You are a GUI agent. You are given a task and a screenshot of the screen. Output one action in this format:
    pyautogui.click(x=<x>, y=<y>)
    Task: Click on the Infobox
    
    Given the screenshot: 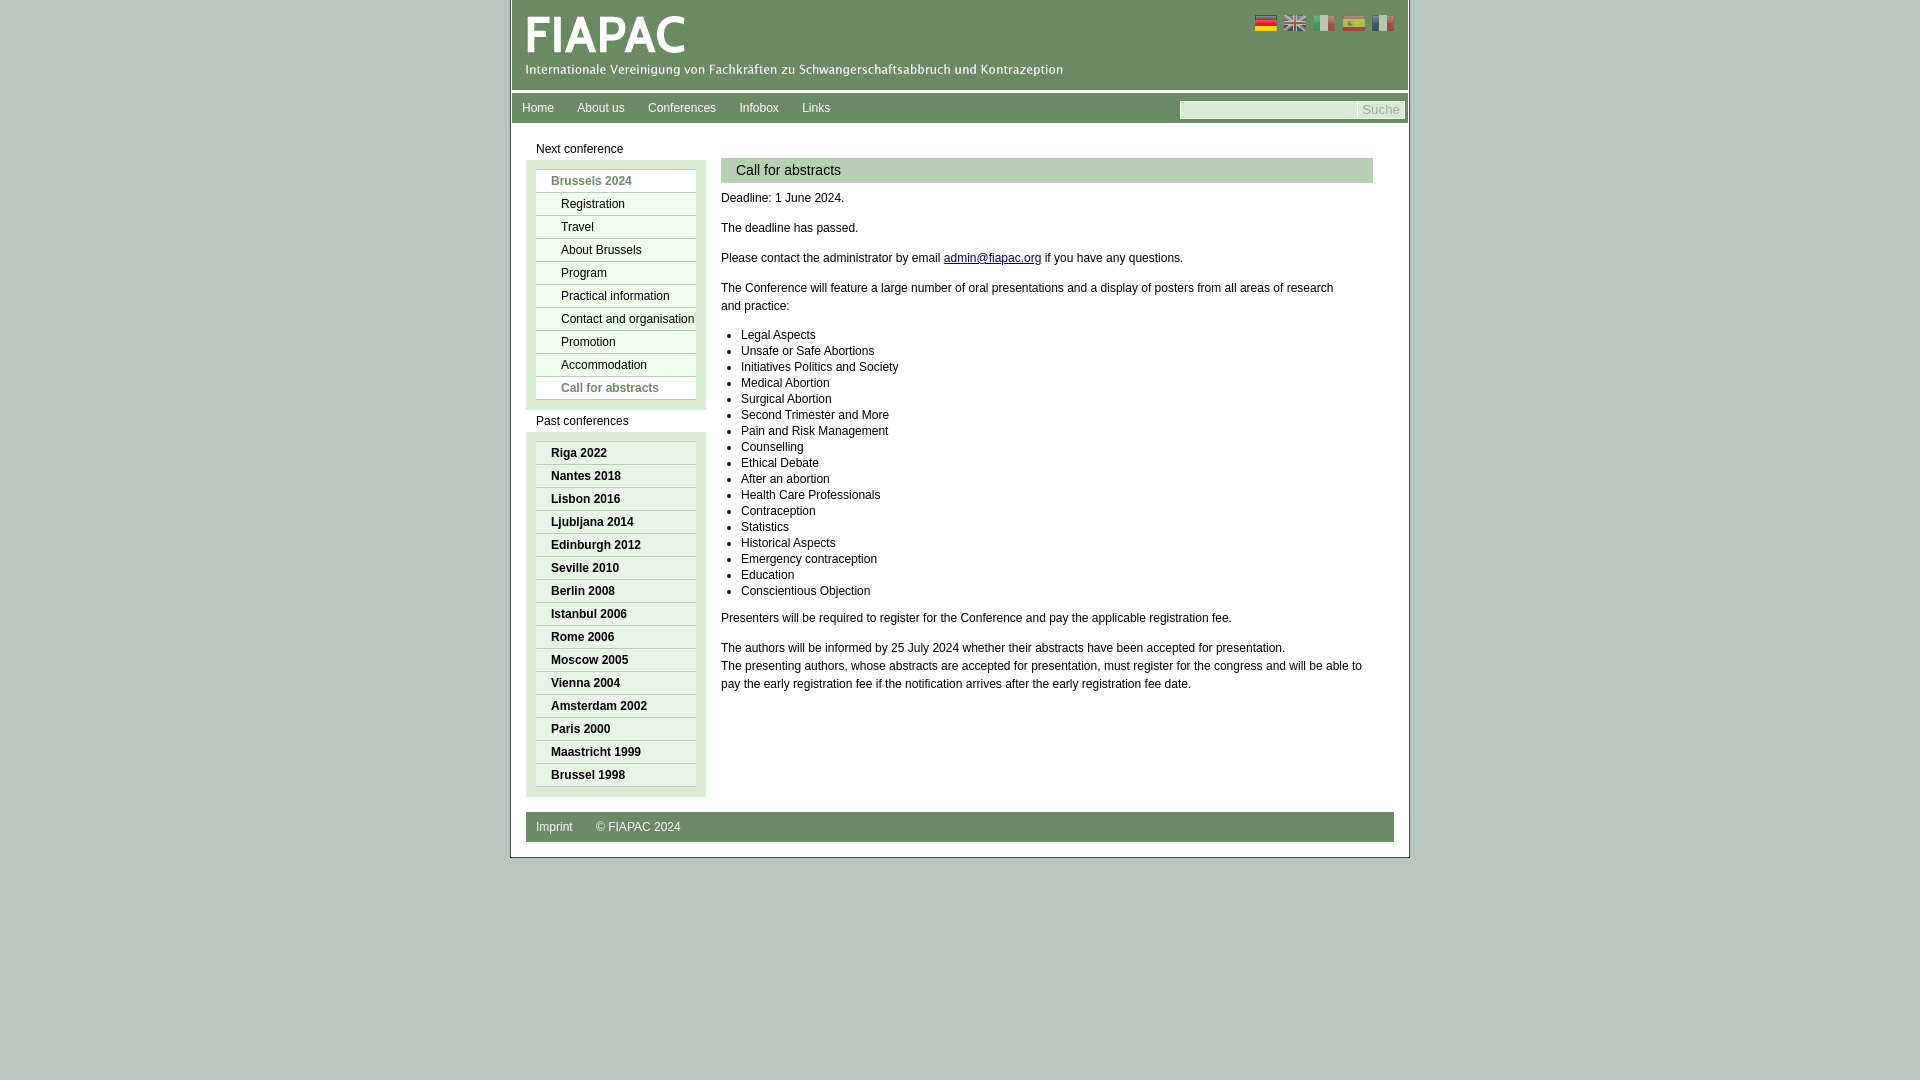 What is the action you would take?
    pyautogui.click(x=758, y=108)
    